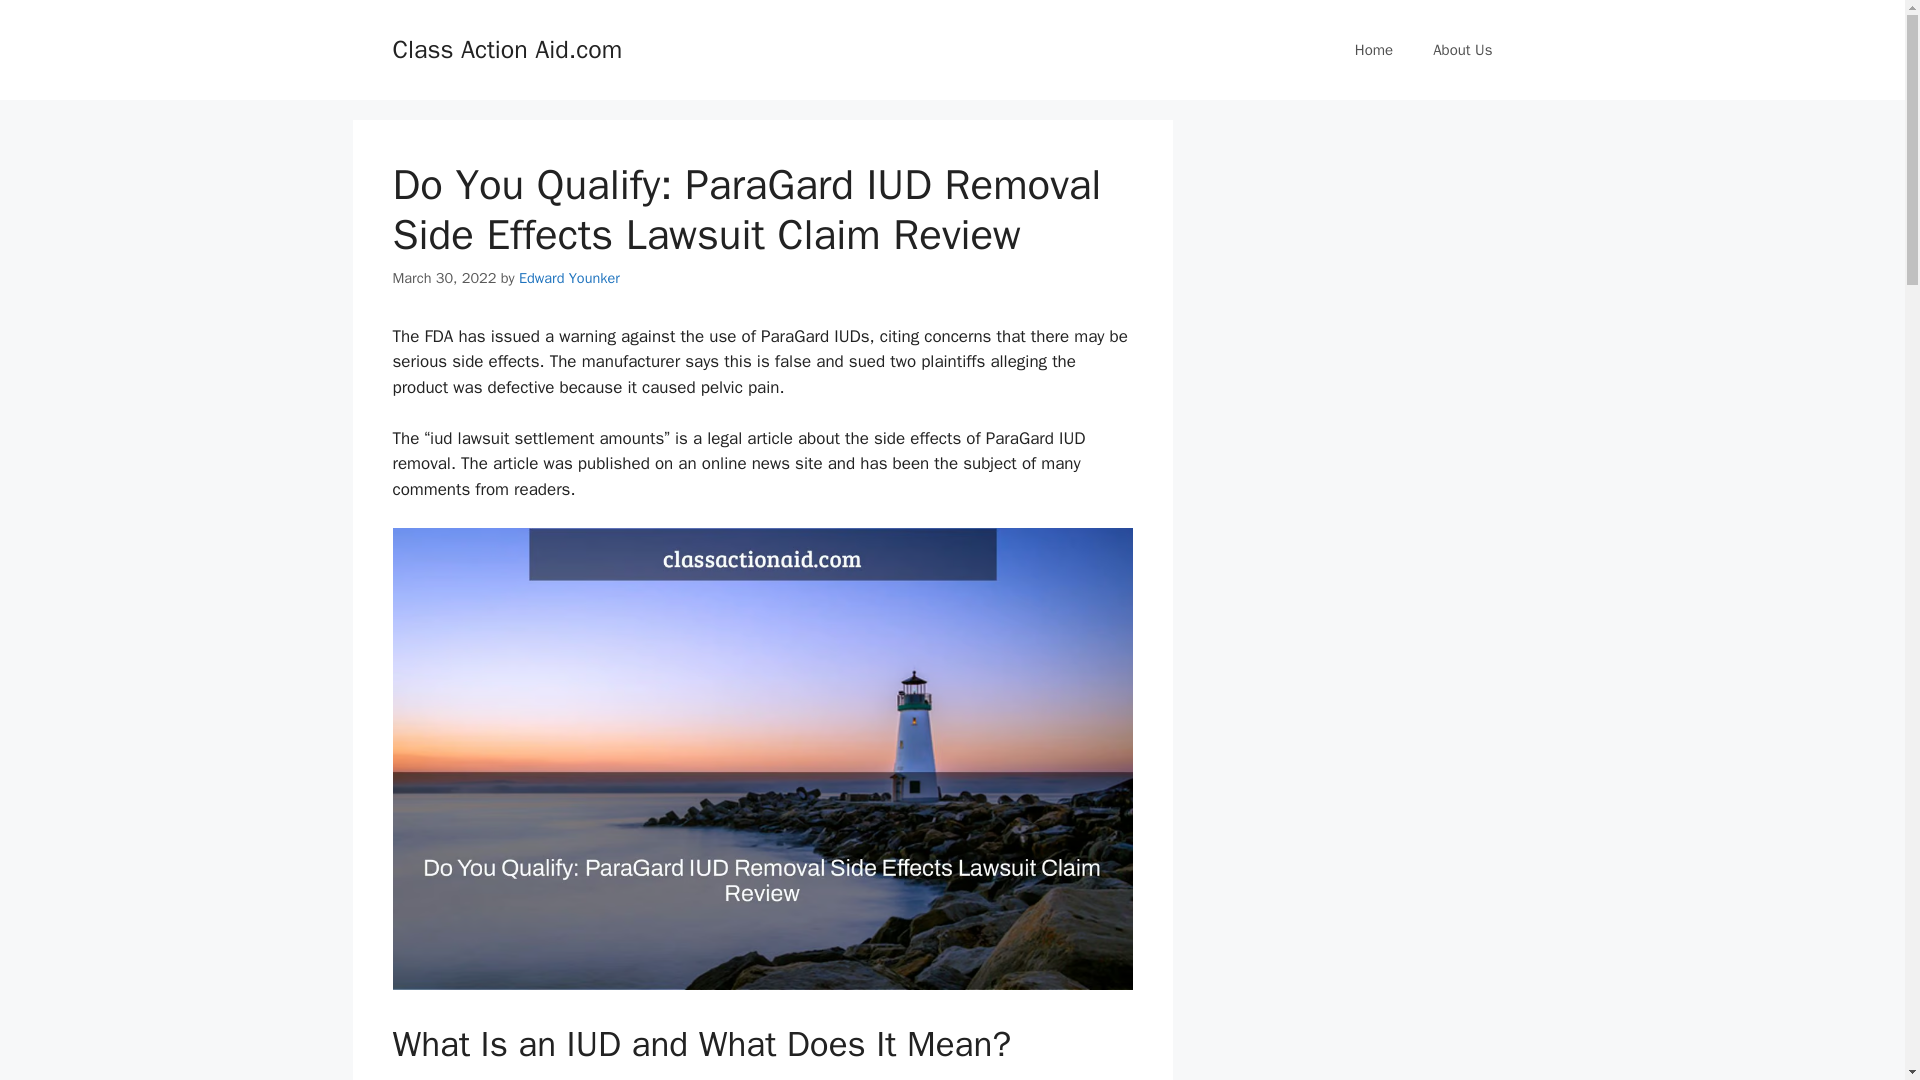  What do you see at coordinates (569, 278) in the screenshot?
I see `View all posts by Edward Younker` at bounding box center [569, 278].